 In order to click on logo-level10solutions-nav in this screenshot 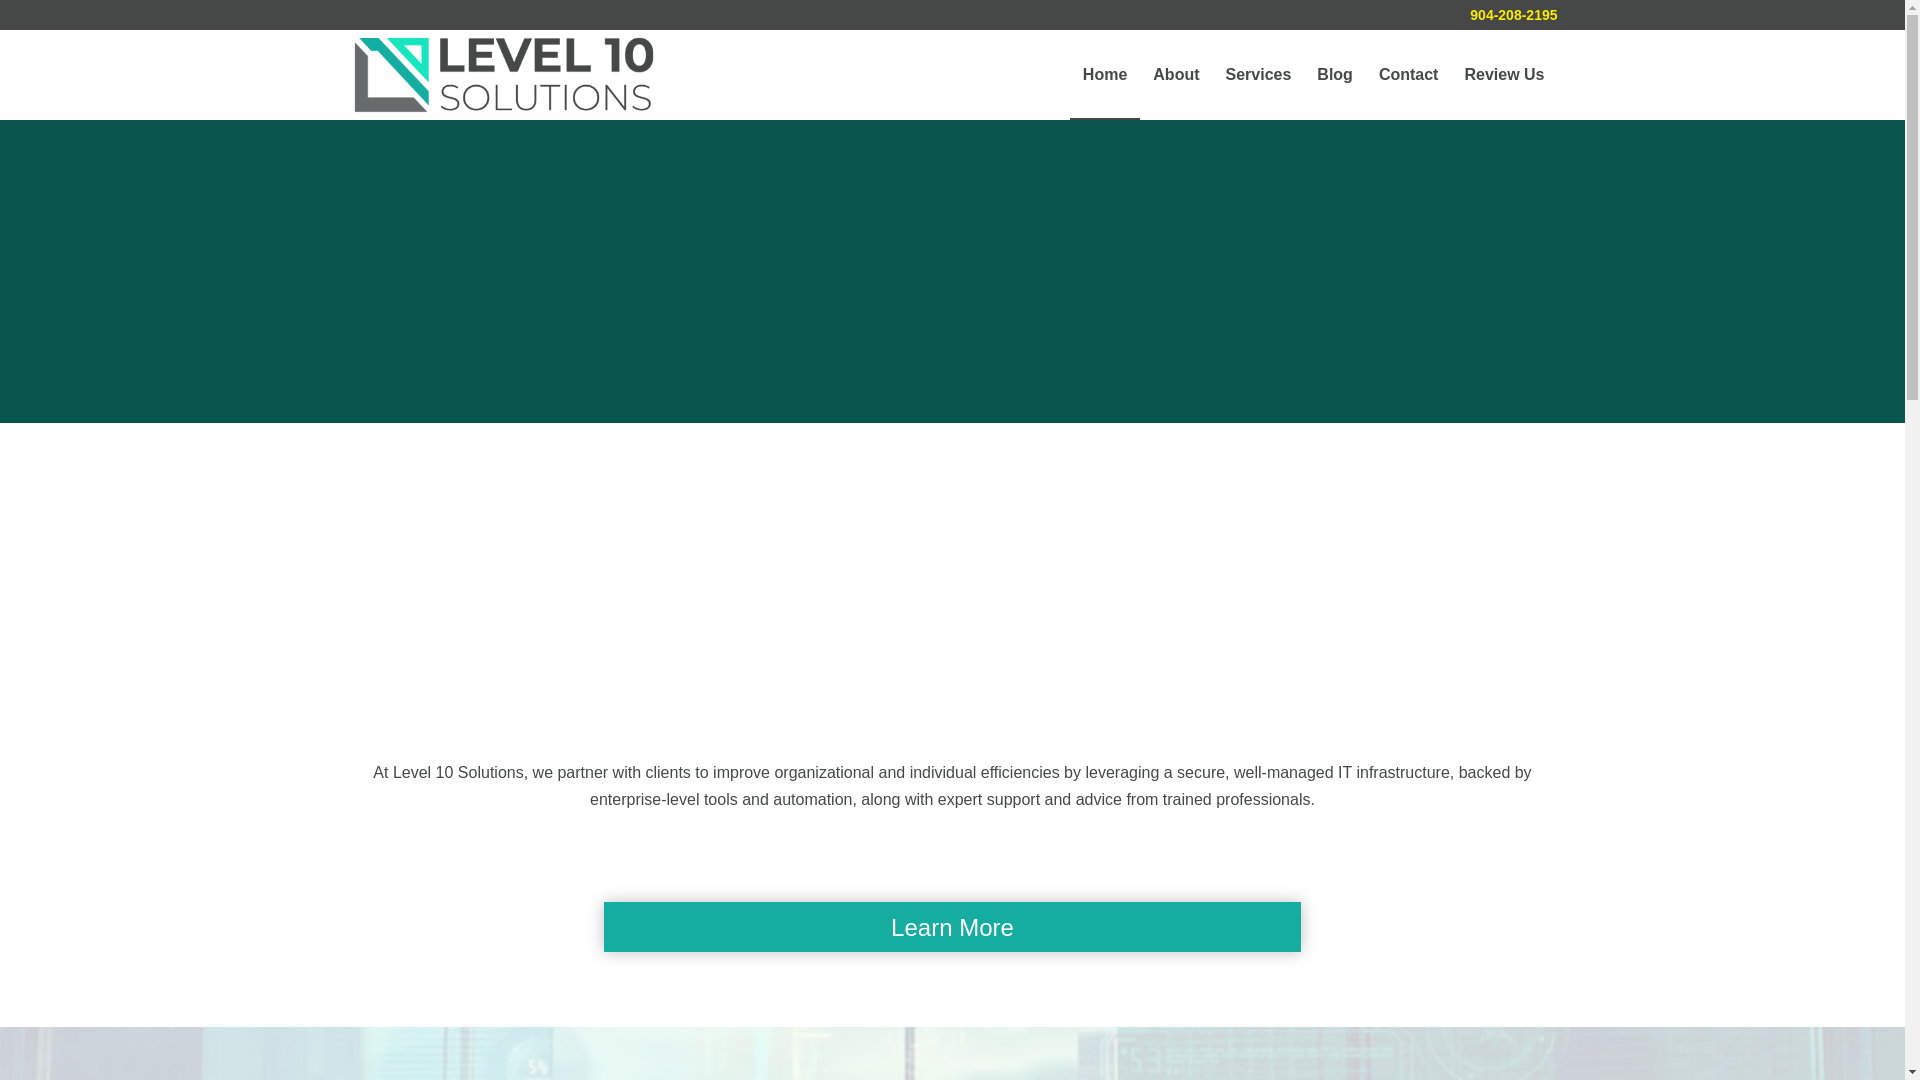, I will do `click(504, 74)`.